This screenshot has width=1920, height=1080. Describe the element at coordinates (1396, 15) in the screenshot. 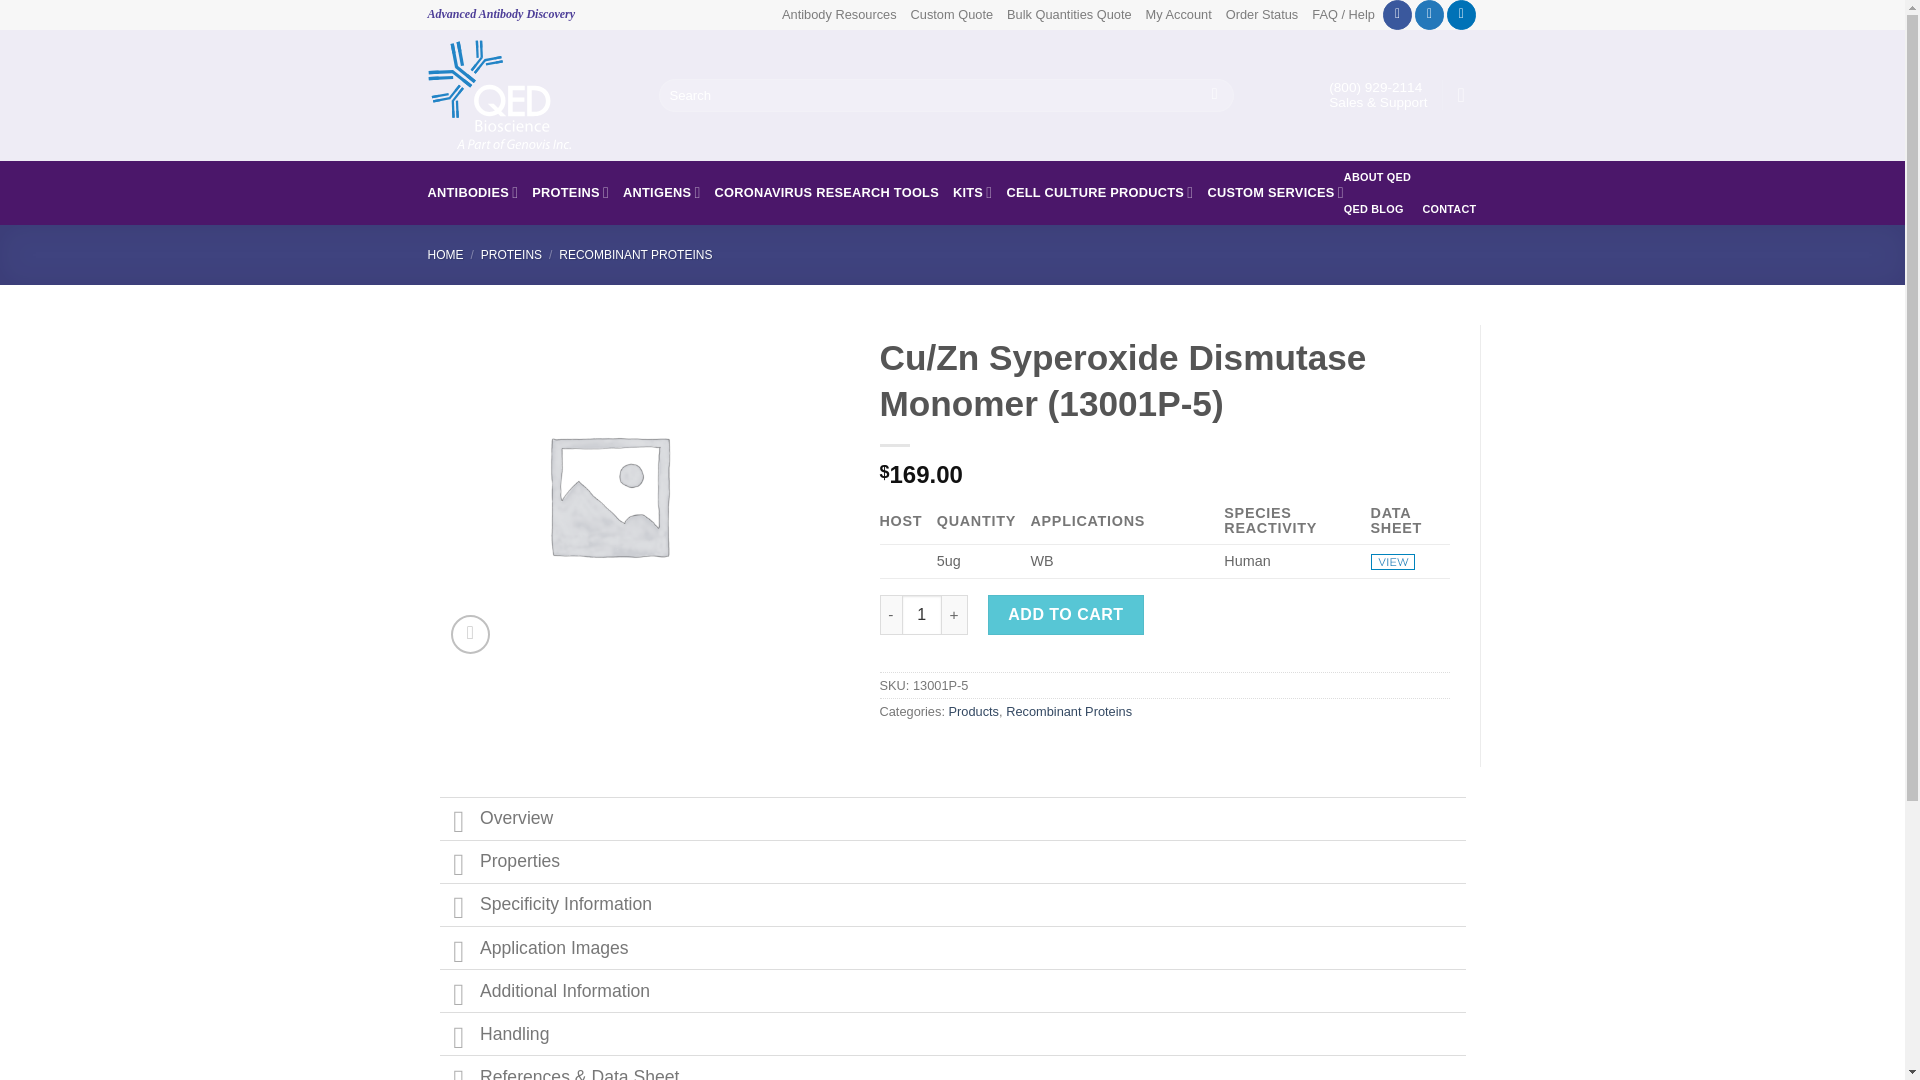

I see `Follow on Facebook` at that location.